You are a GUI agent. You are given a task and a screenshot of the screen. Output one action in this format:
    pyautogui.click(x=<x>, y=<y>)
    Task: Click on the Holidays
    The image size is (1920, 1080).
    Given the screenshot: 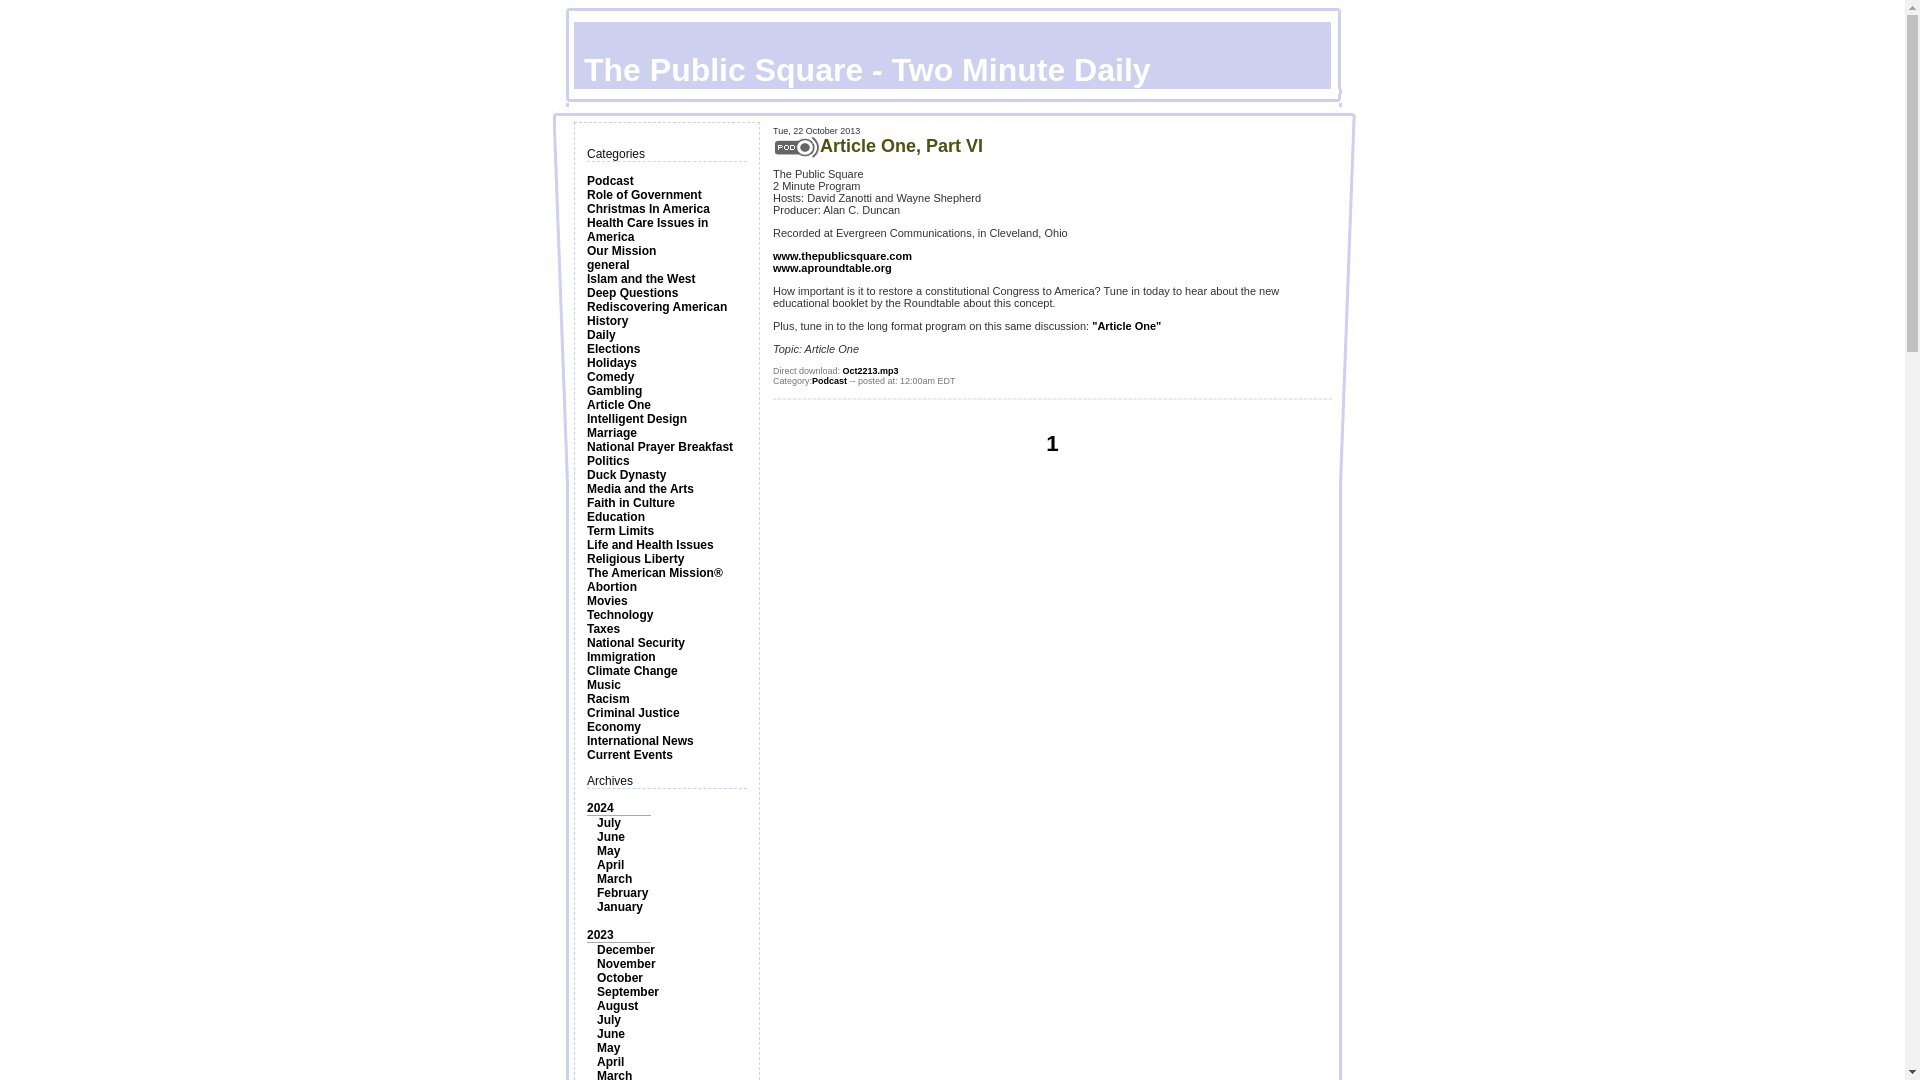 What is the action you would take?
    pyautogui.click(x=612, y=363)
    